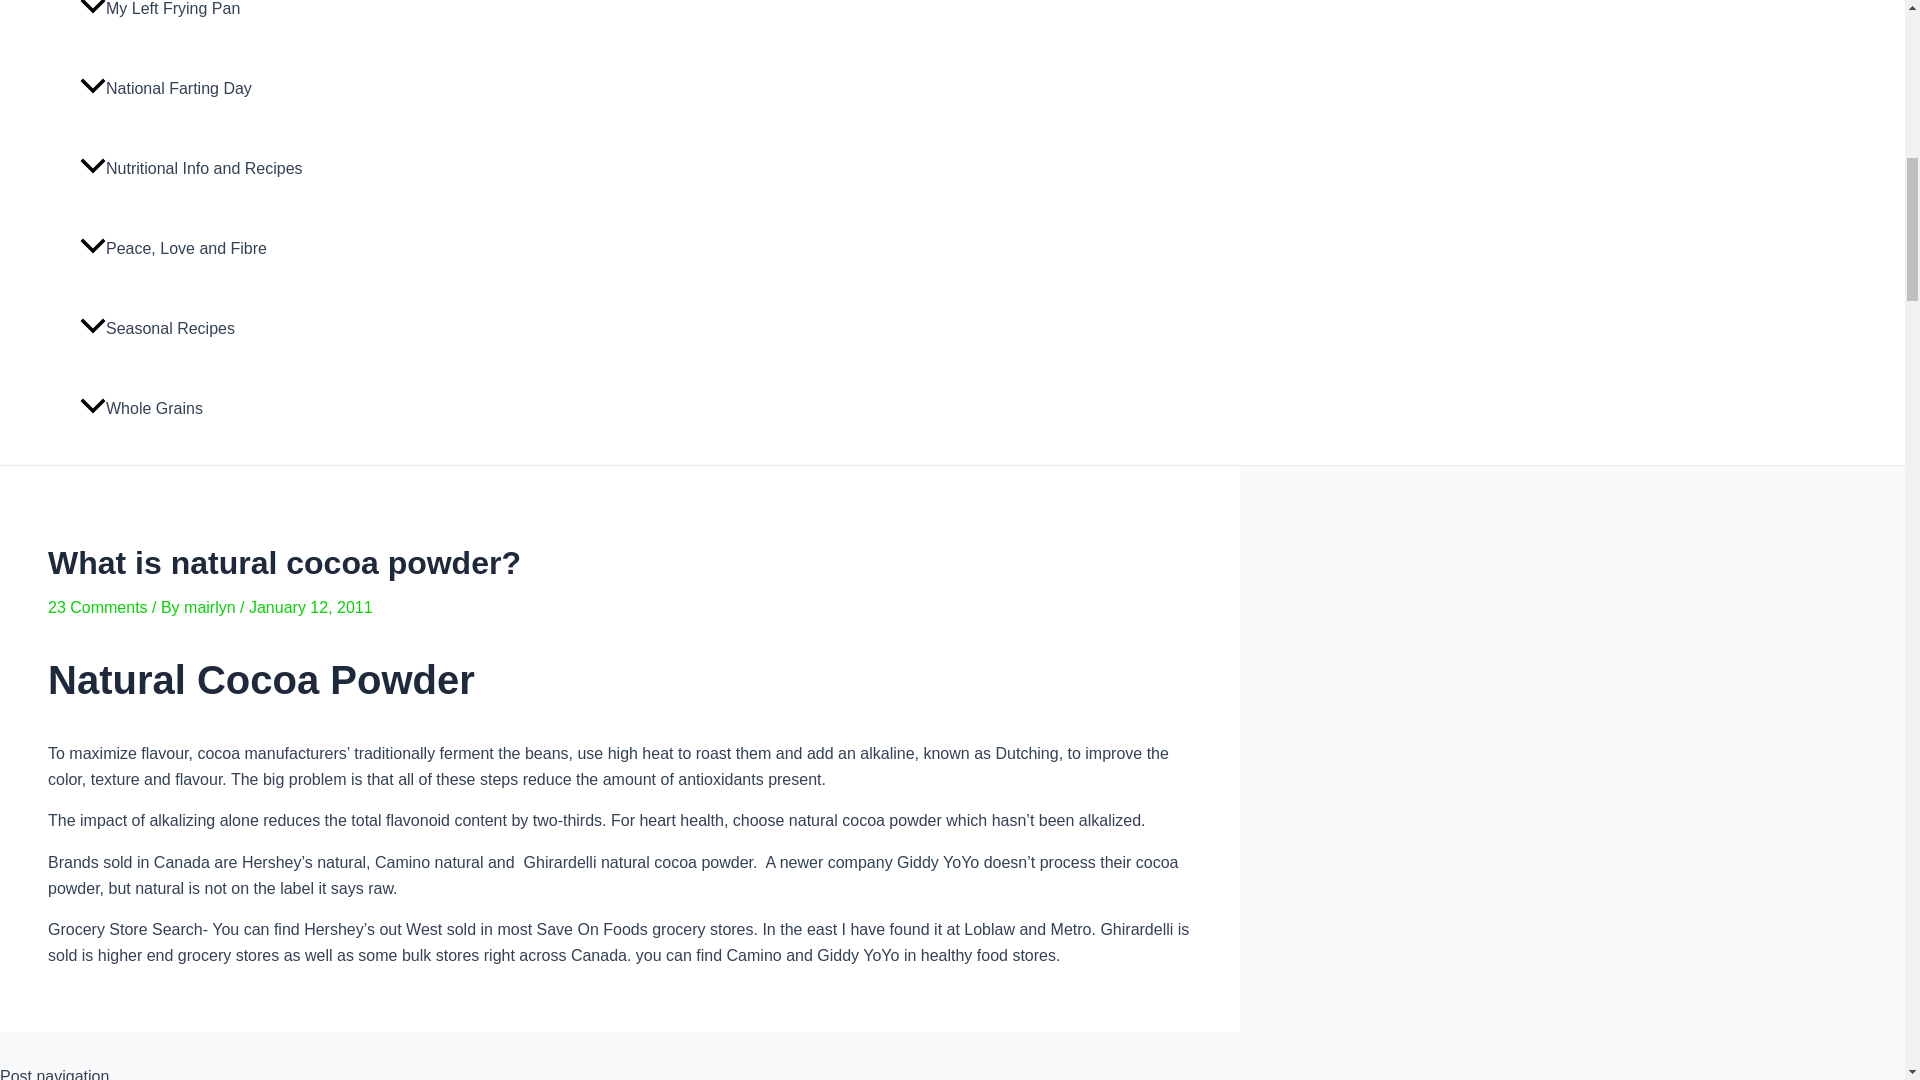 This screenshot has height=1080, width=1920. Describe the element at coordinates (192, 168) in the screenshot. I see `Nutritional Info and Recipes` at that location.